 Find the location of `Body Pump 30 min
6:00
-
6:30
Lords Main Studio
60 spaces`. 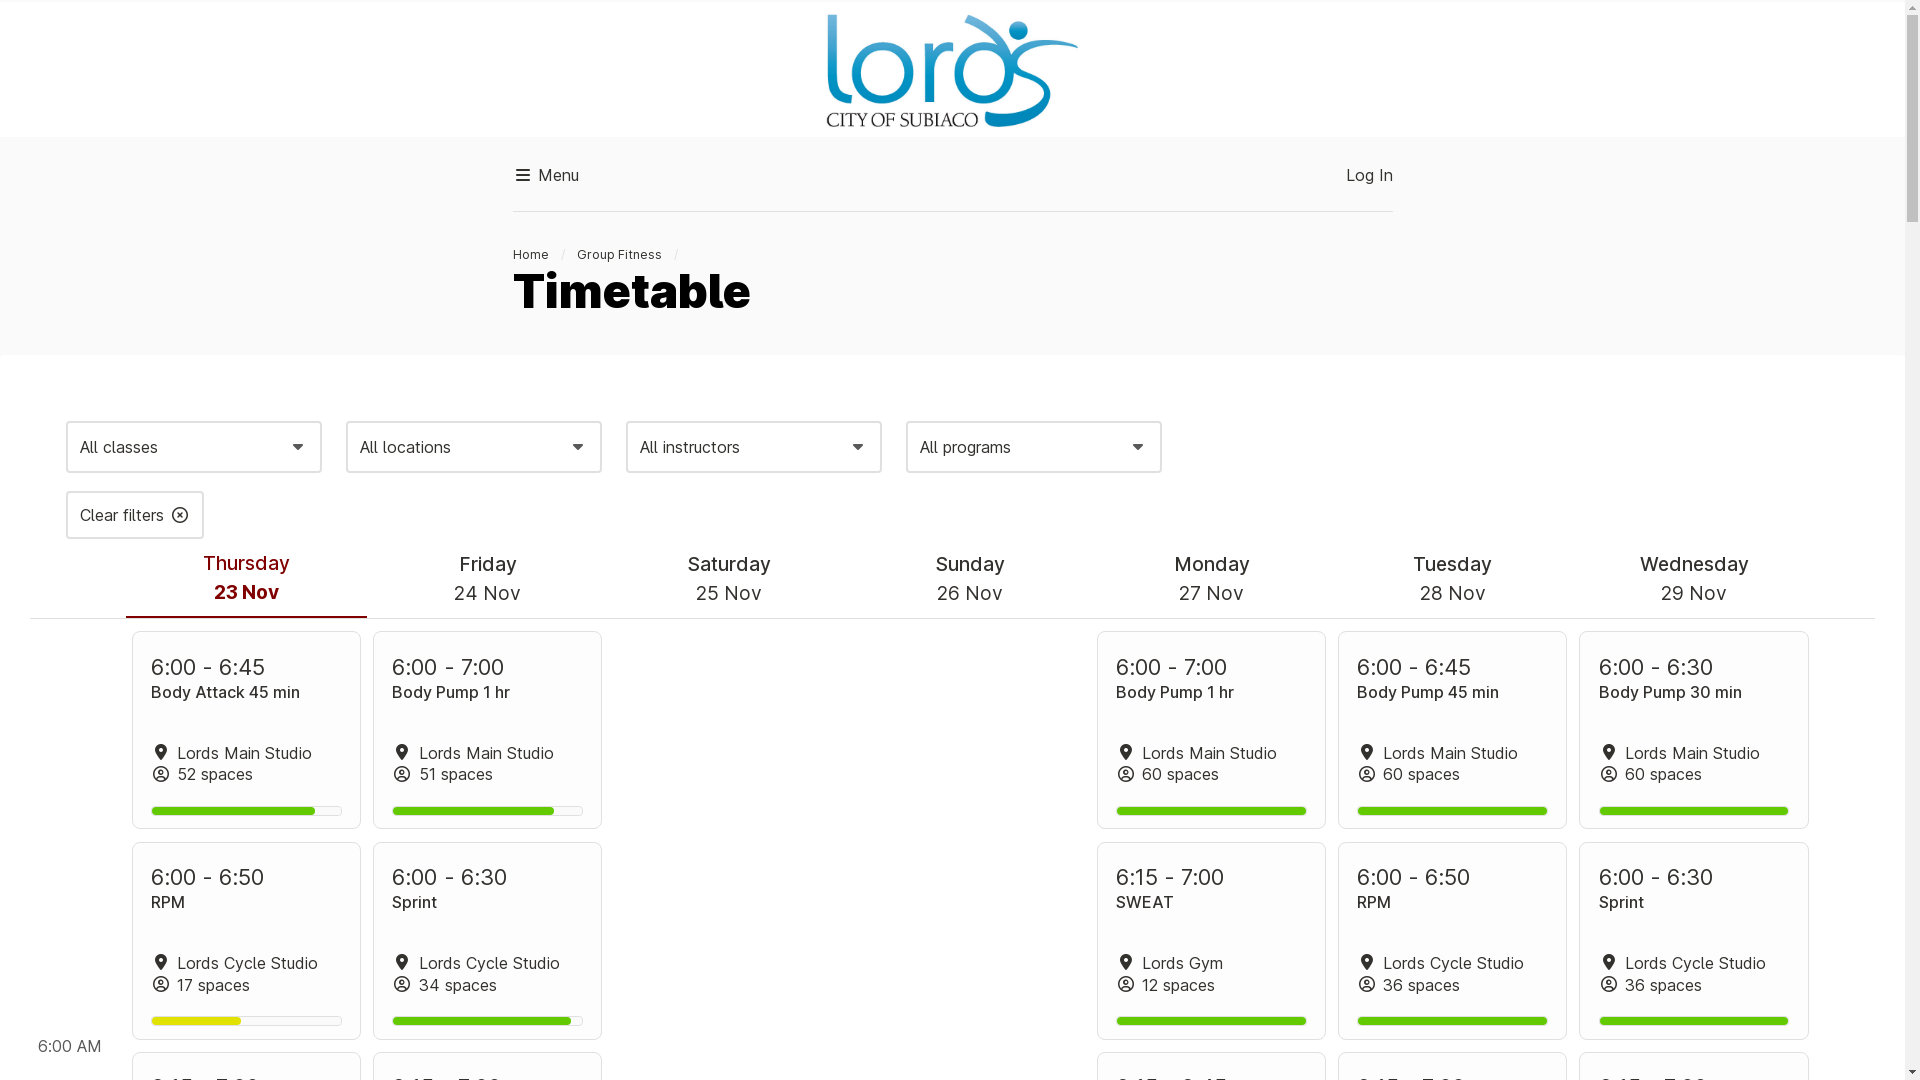

Body Pump 30 min
6:00
-
6:30
Lords Main Studio
60 spaces is located at coordinates (1694, 730).